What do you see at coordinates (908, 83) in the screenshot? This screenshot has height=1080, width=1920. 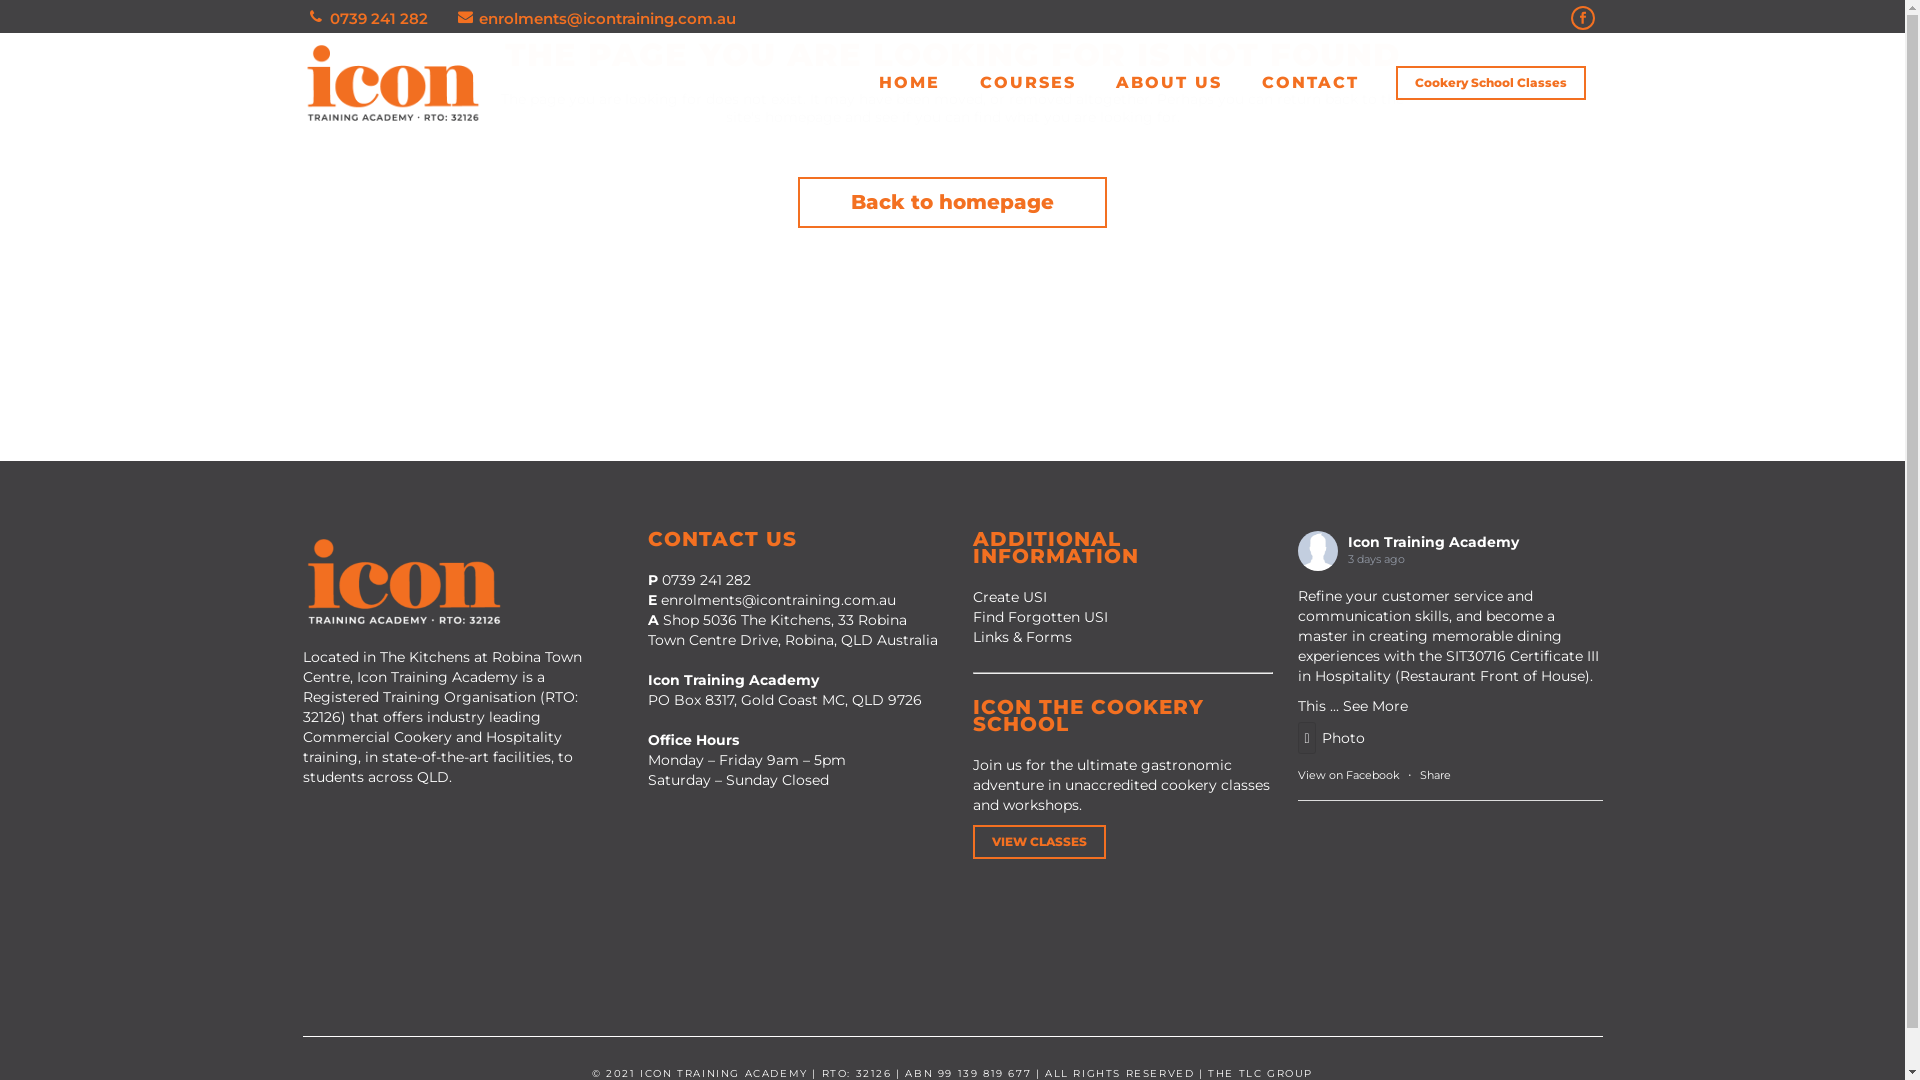 I see `HOME` at bounding box center [908, 83].